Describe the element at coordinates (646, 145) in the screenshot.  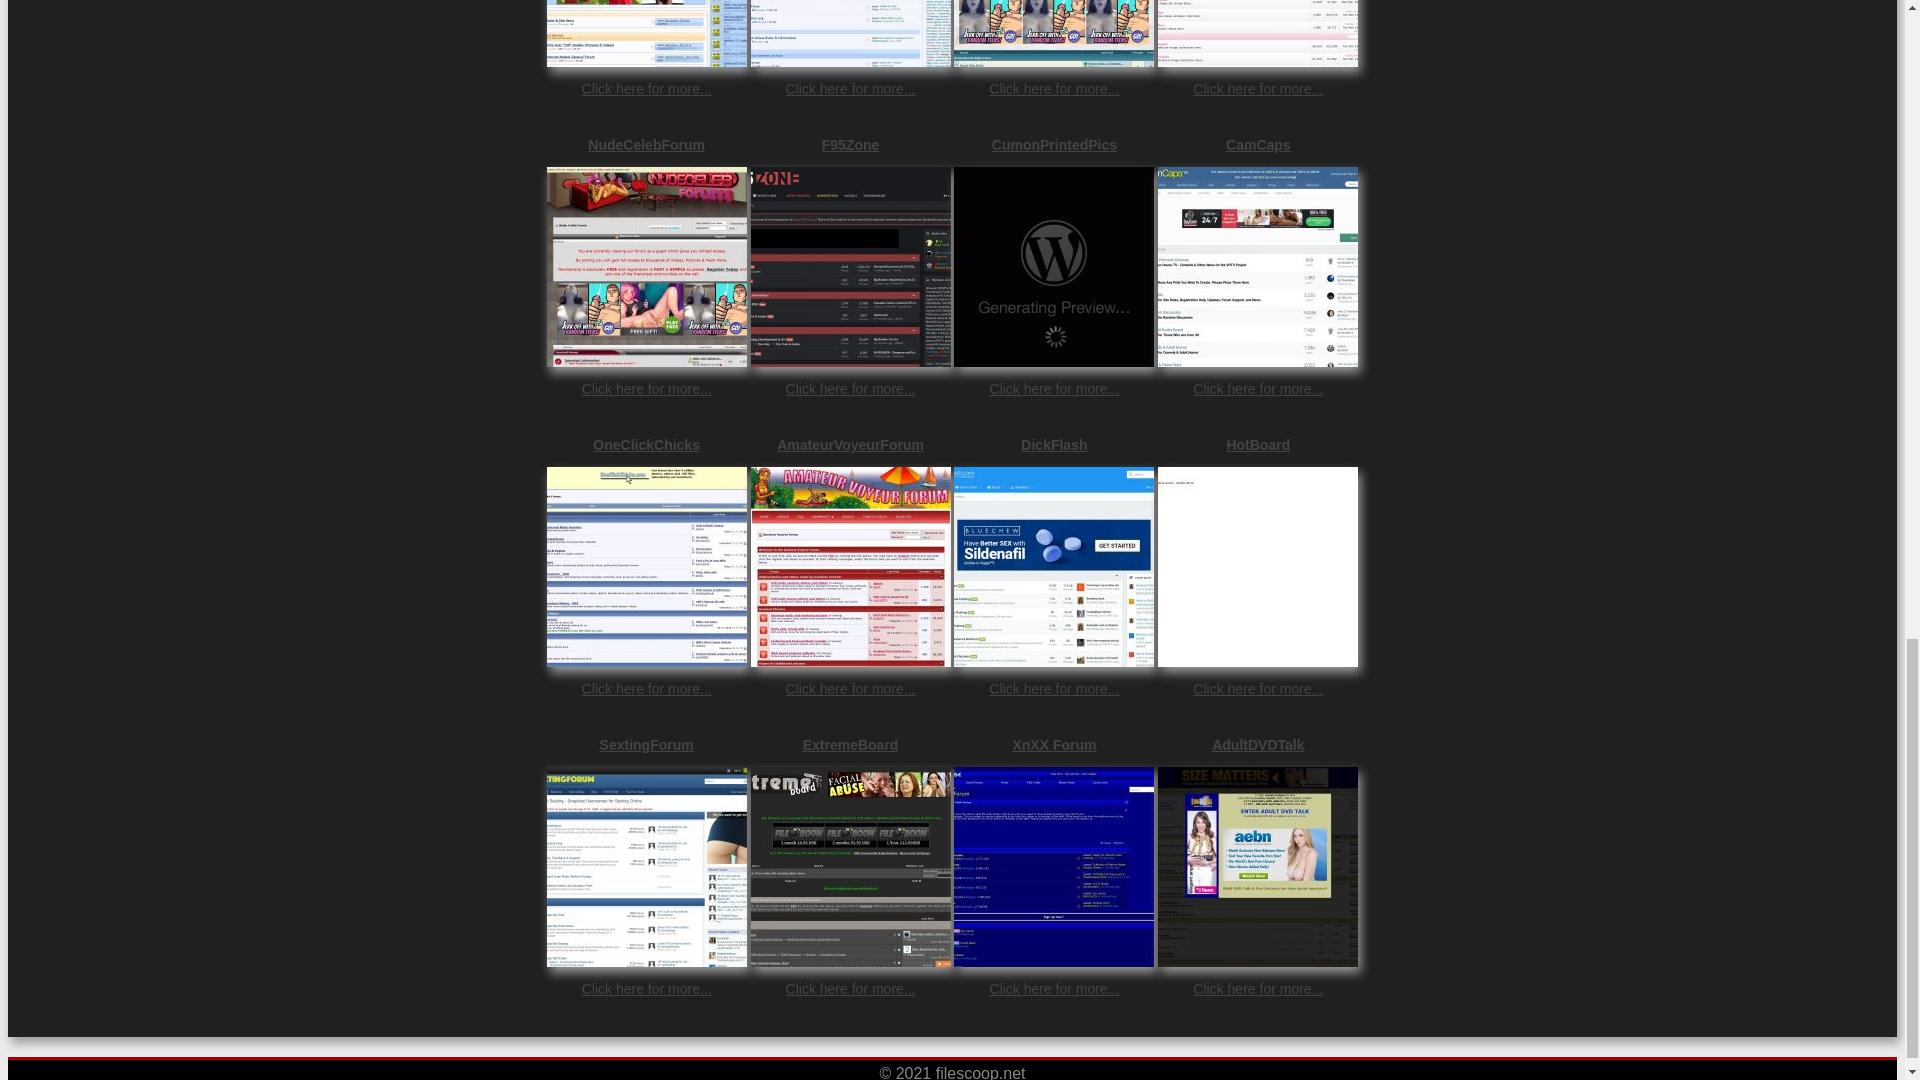
I see `NudeCelebForum` at that location.